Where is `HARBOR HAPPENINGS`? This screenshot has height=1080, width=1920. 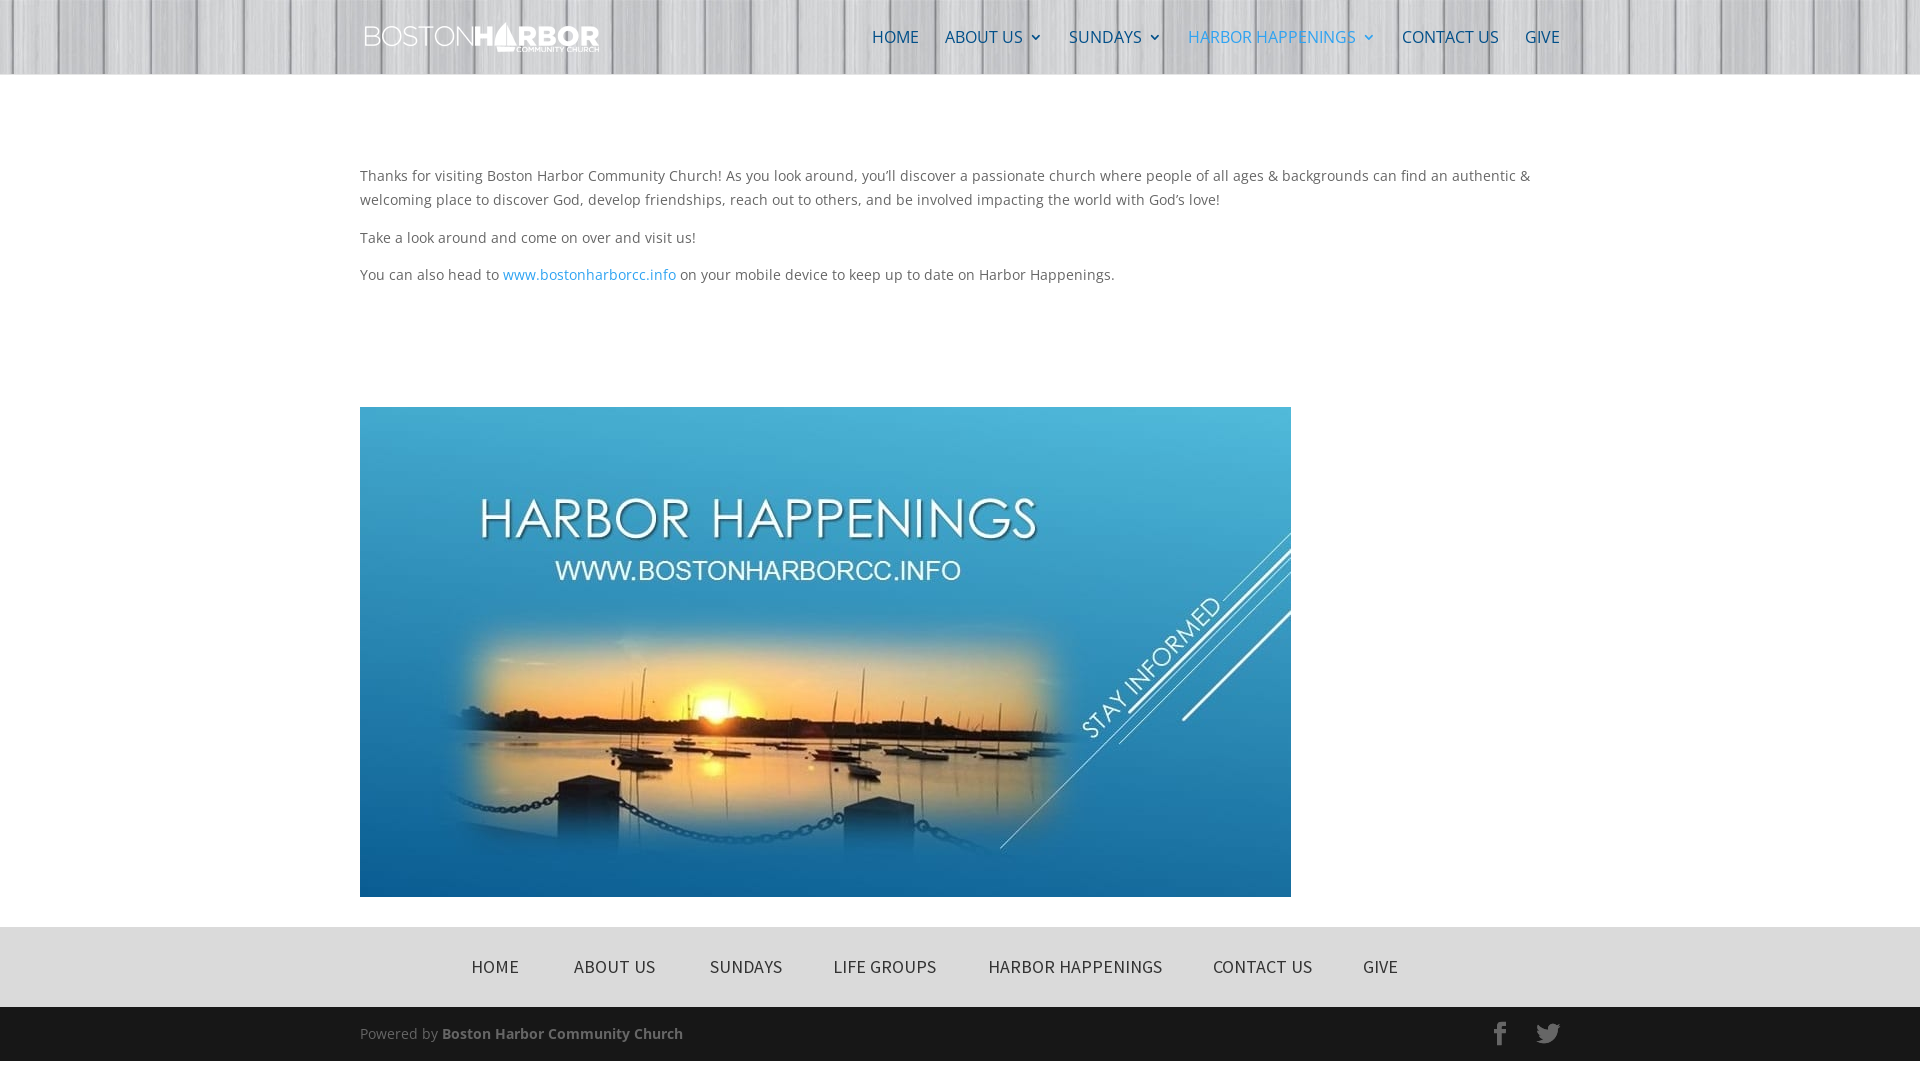 HARBOR HAPPENINGS is located at coordinates (1074, 966).